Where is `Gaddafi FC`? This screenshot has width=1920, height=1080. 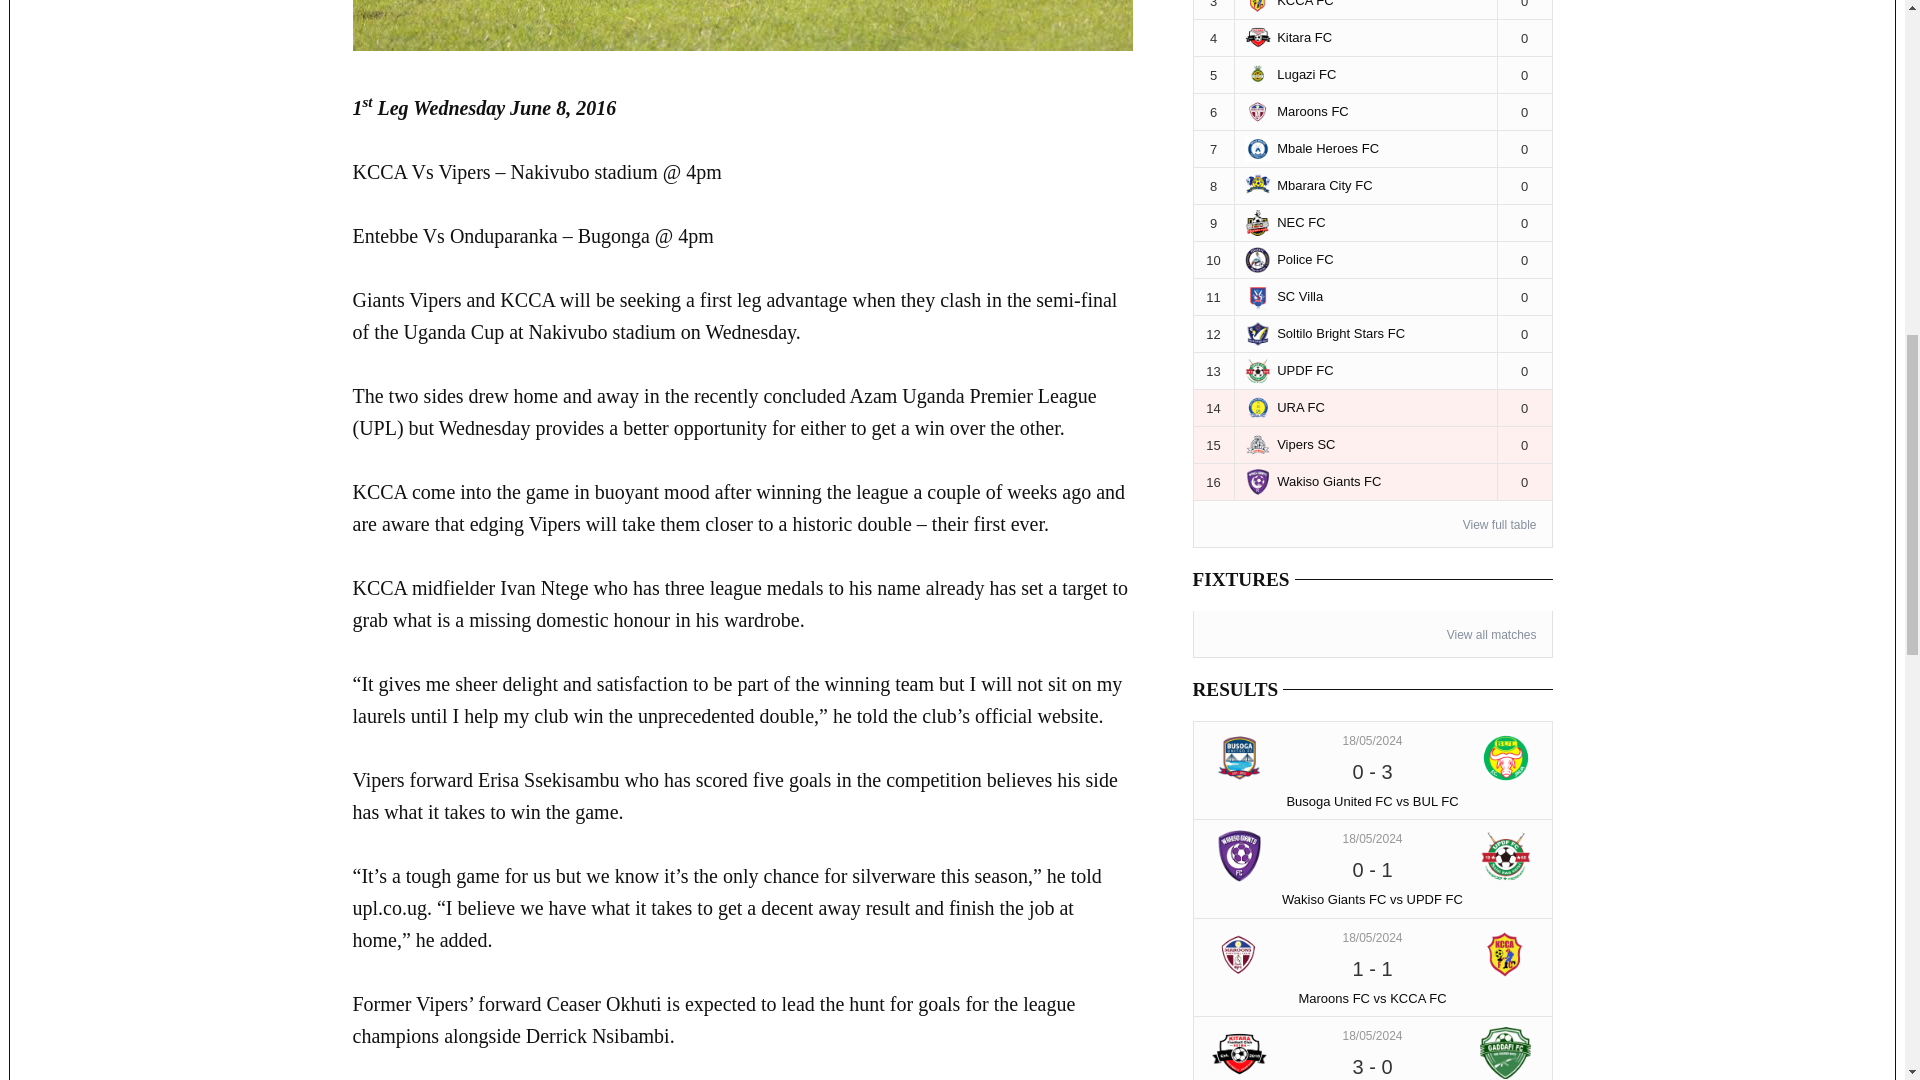 Gaddafi FC is located at coordinates (1506, 1052).